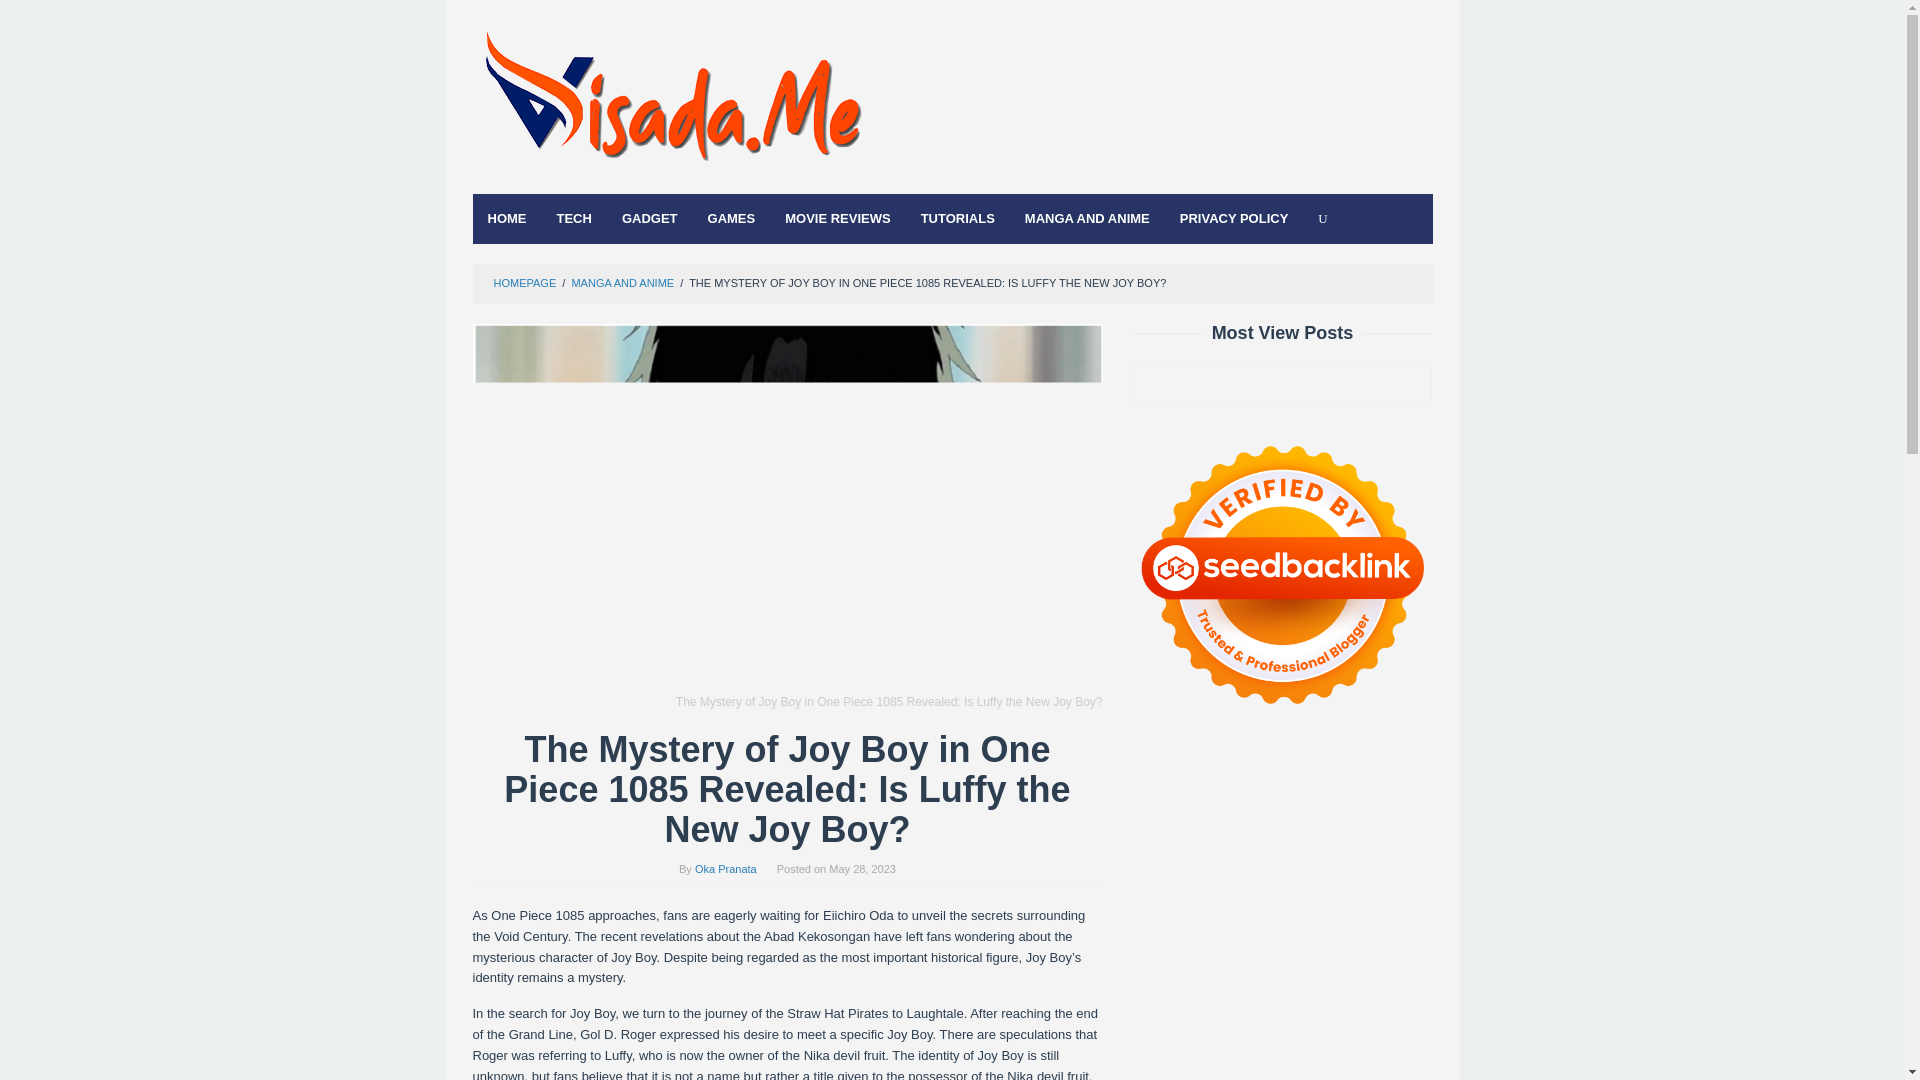 This screenshot has width=1920, height=1080. Describe the element at coordinates (650, 219) in the screenshot. I see `GADGET` at that location.